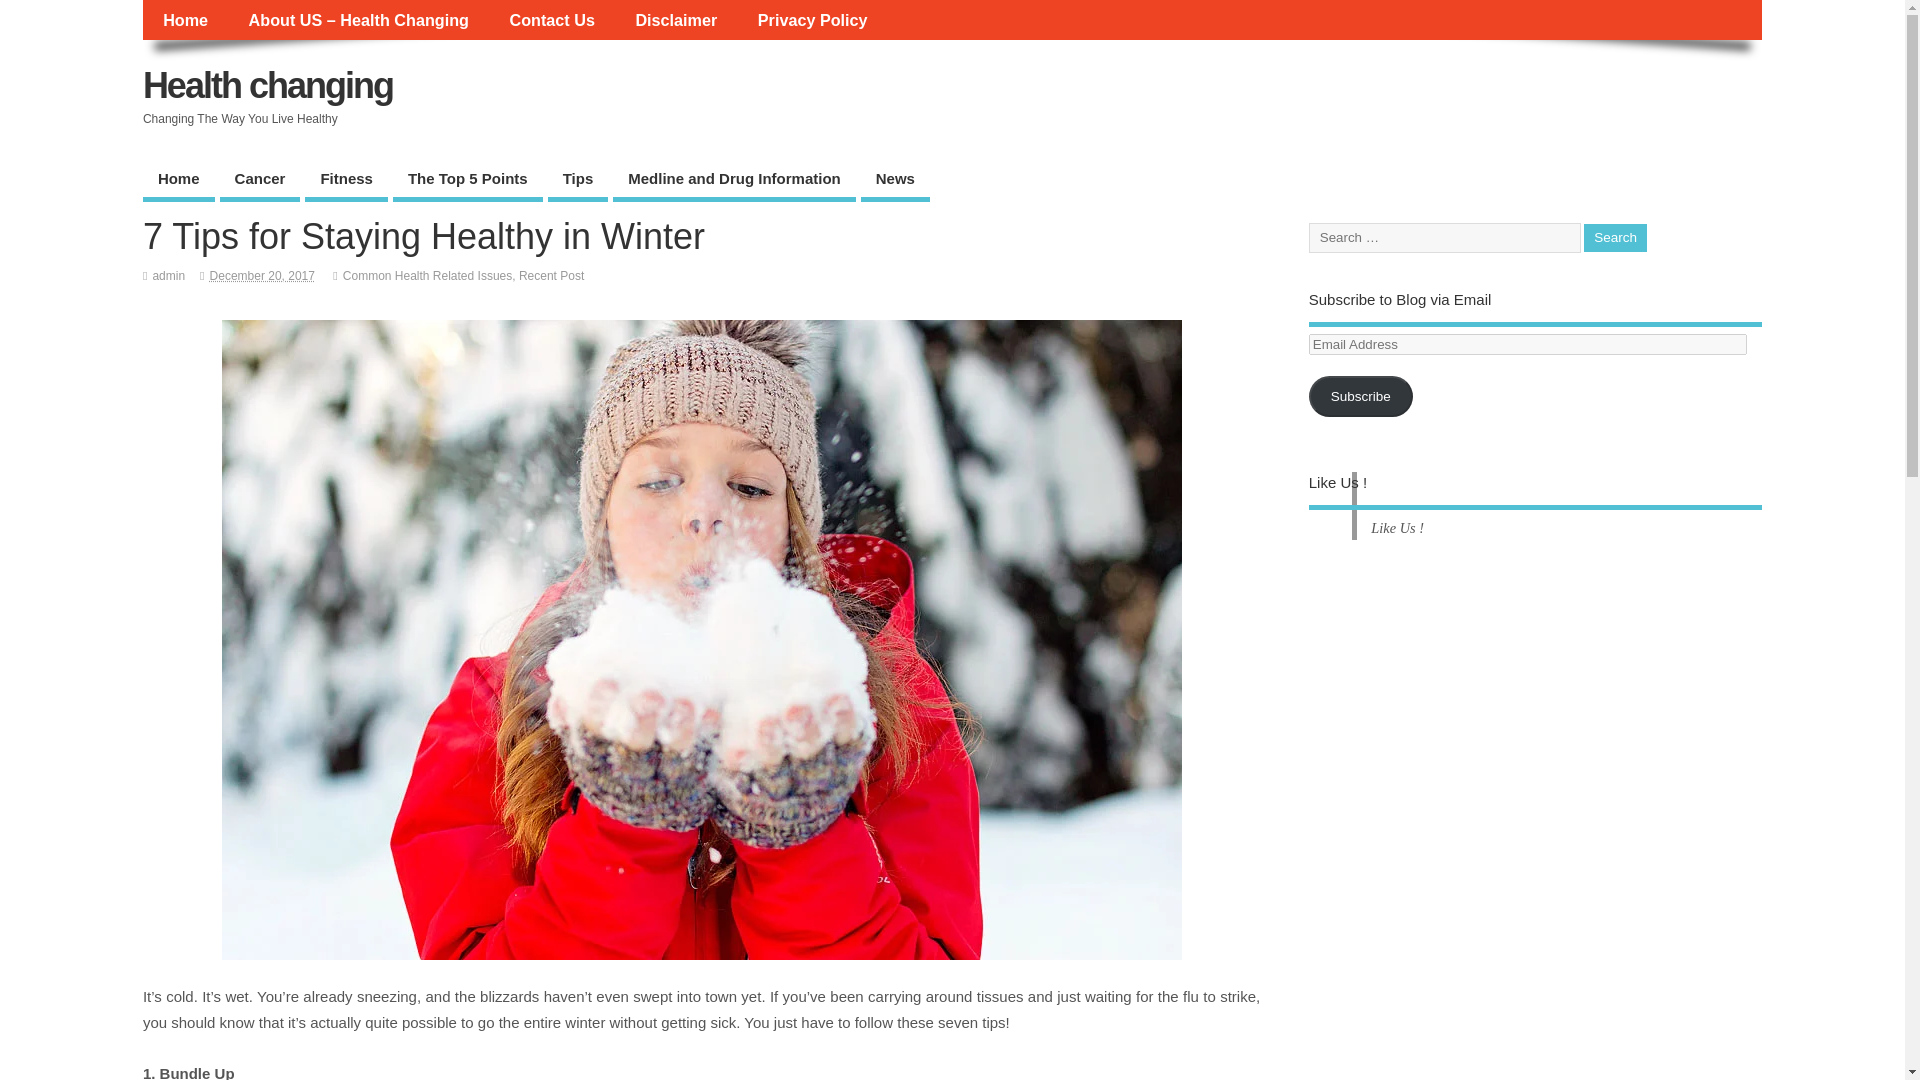 The image size is (1920, 1080). What do you see at coordinates (428, 275) in the screenshot?
I see `Common Health Related Issues` at bounding box center [428, 275].